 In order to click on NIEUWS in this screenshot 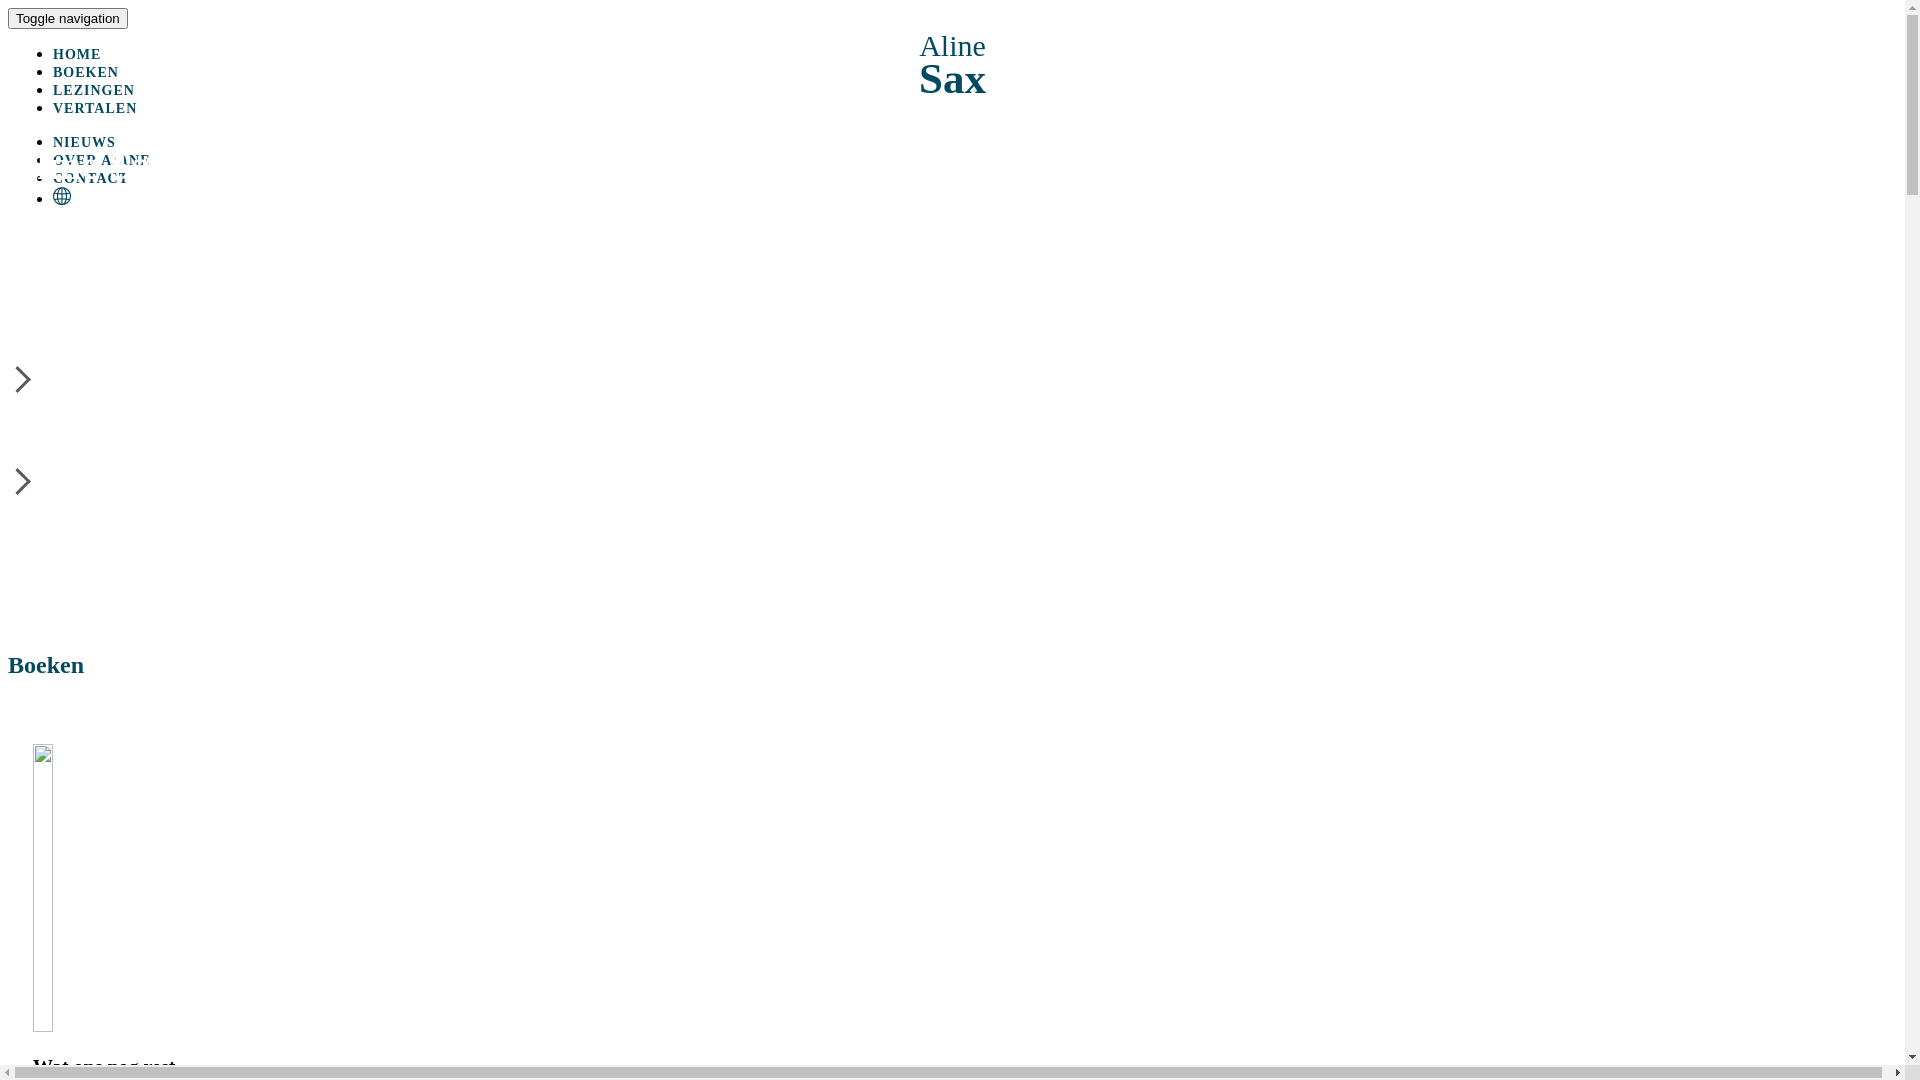, I will do `click(84, 142)`.